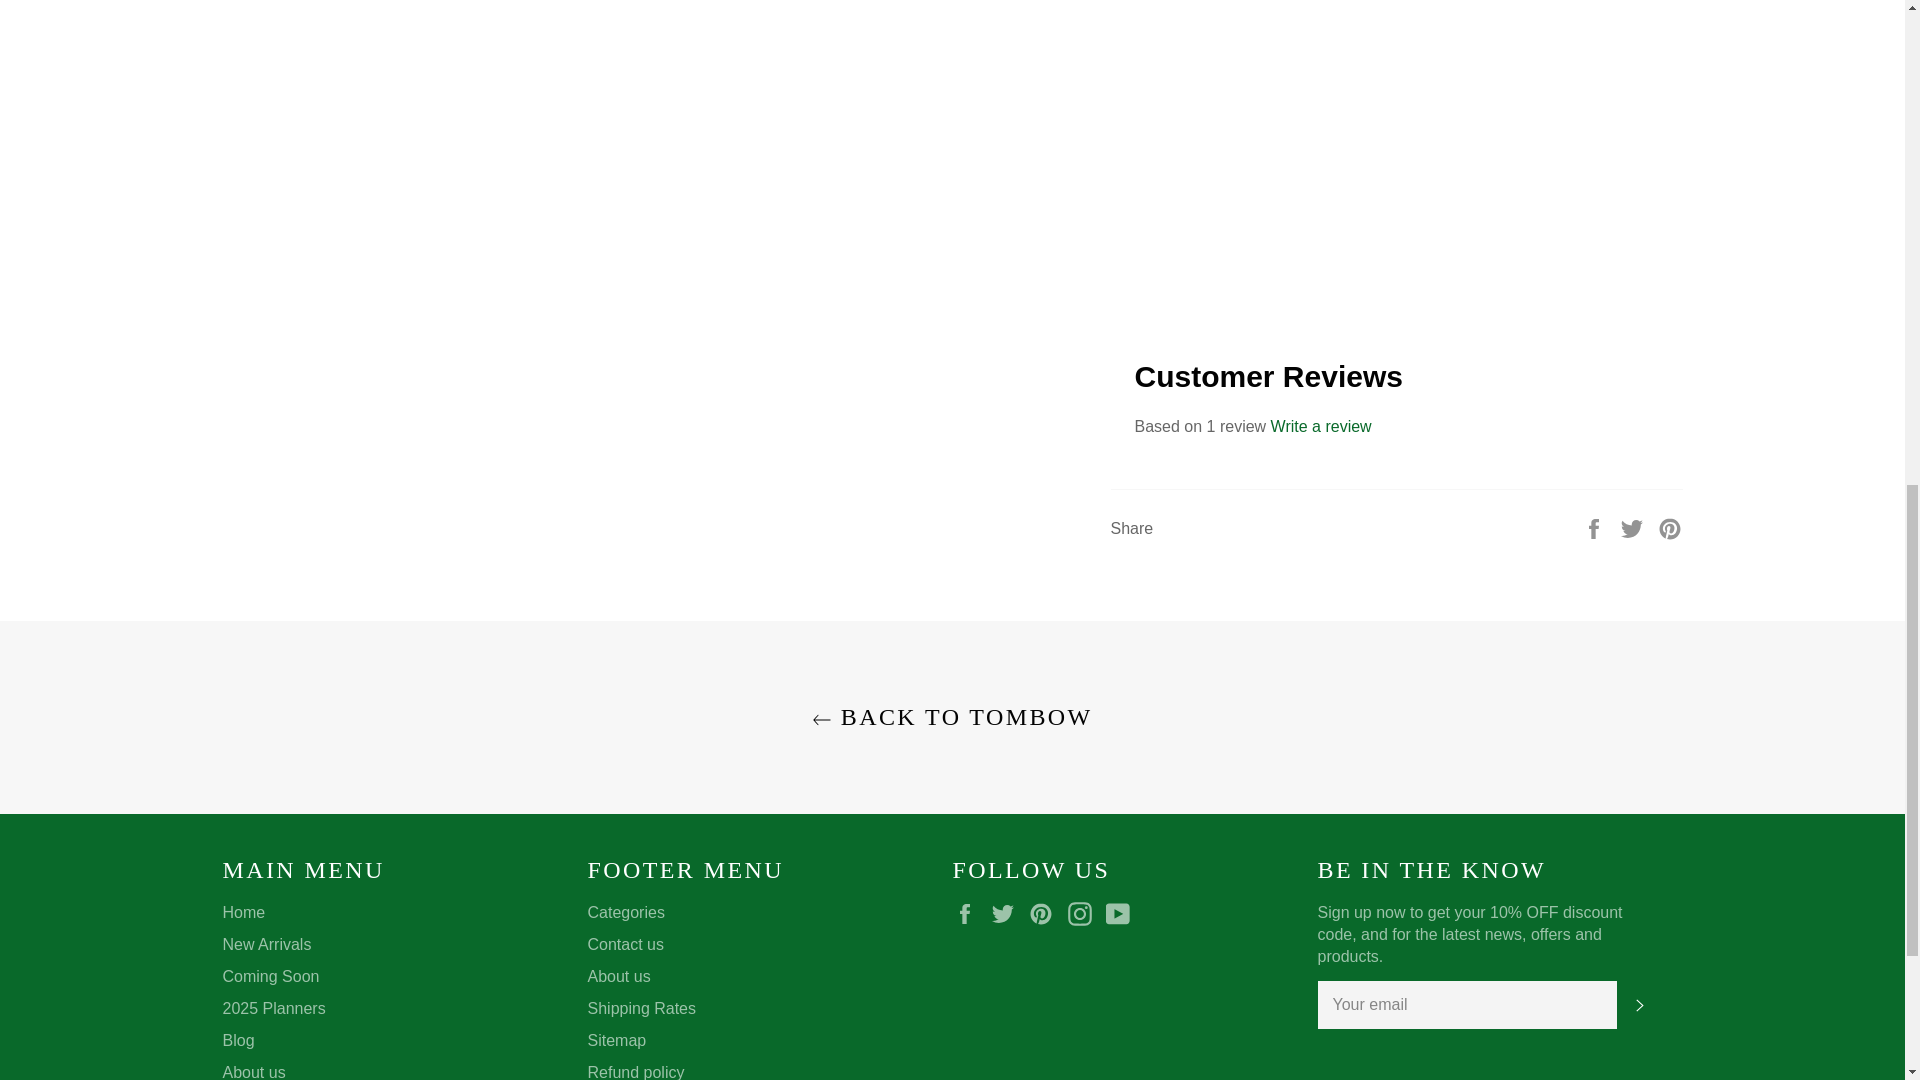  I want to click on Yoseka Stationery on Facebook, so click(969, 913).